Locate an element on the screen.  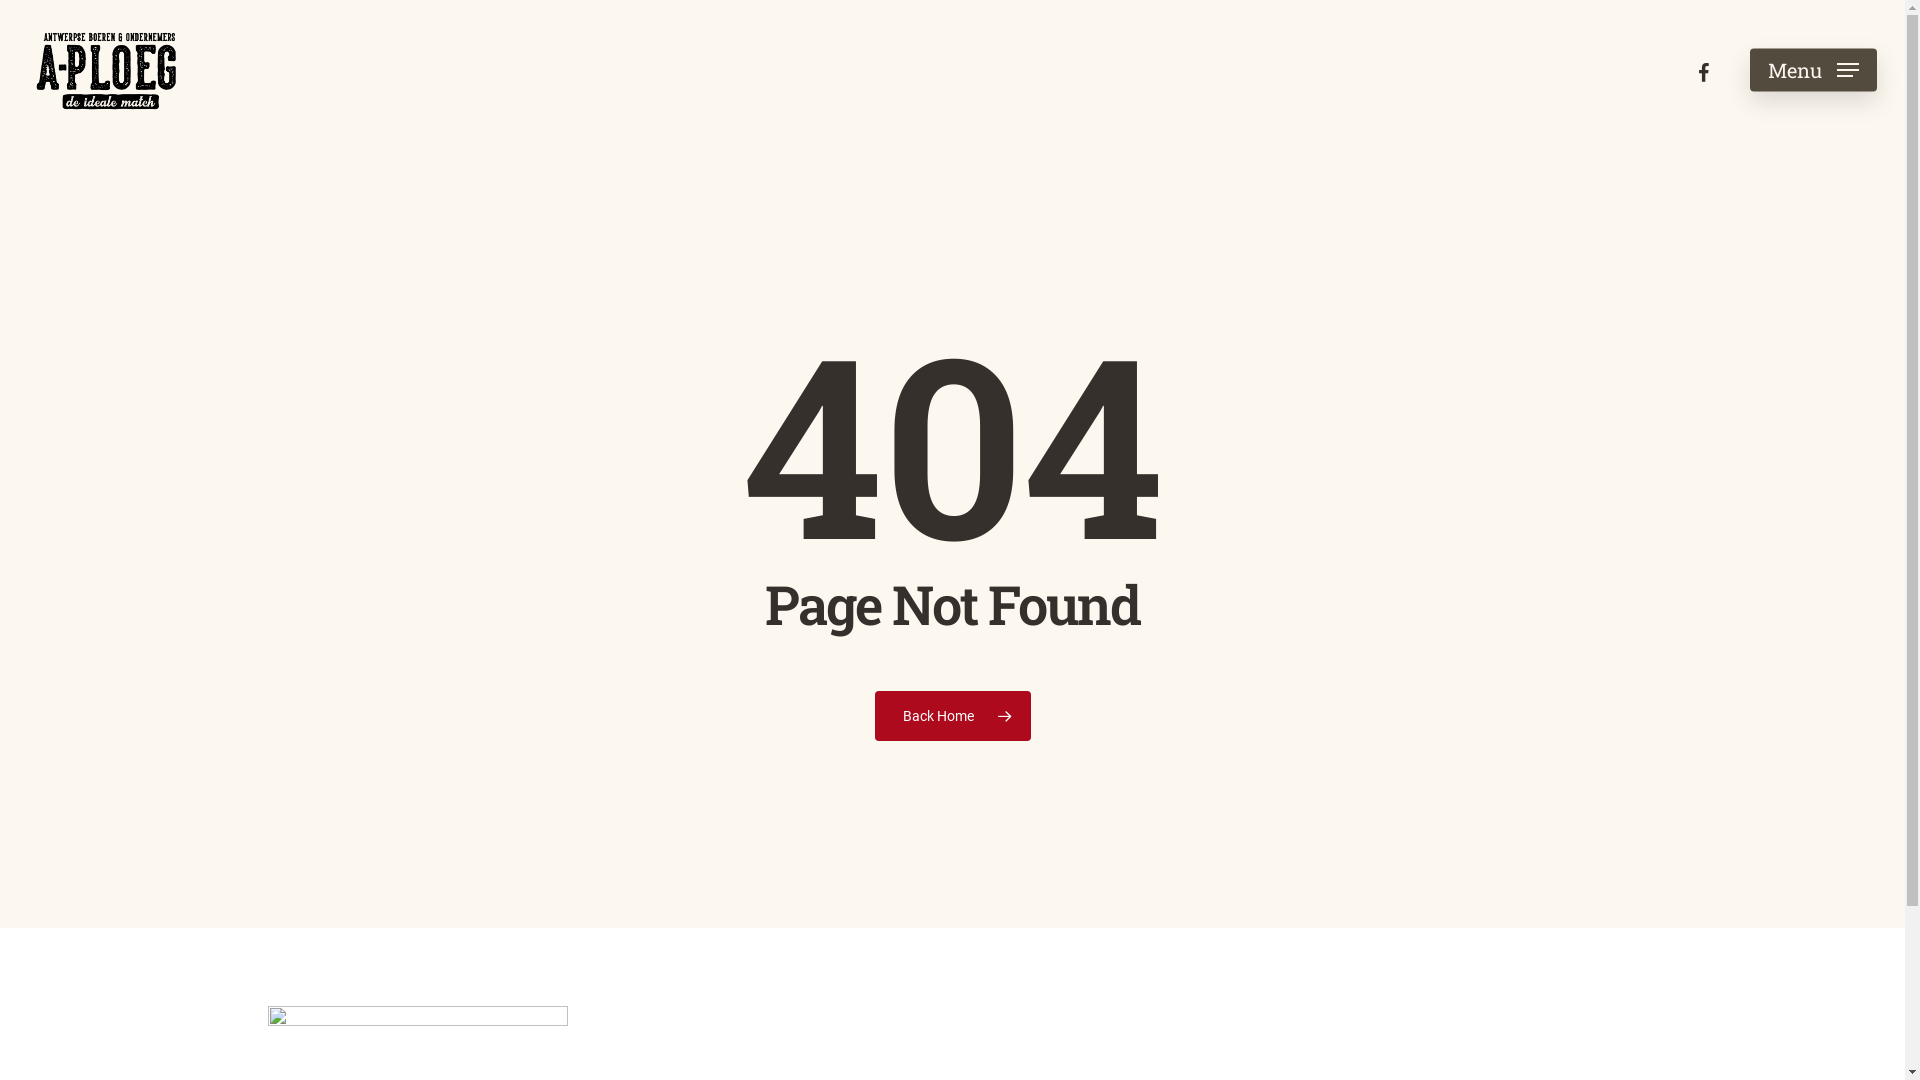
Menu is located at coordinates (1814, 70).